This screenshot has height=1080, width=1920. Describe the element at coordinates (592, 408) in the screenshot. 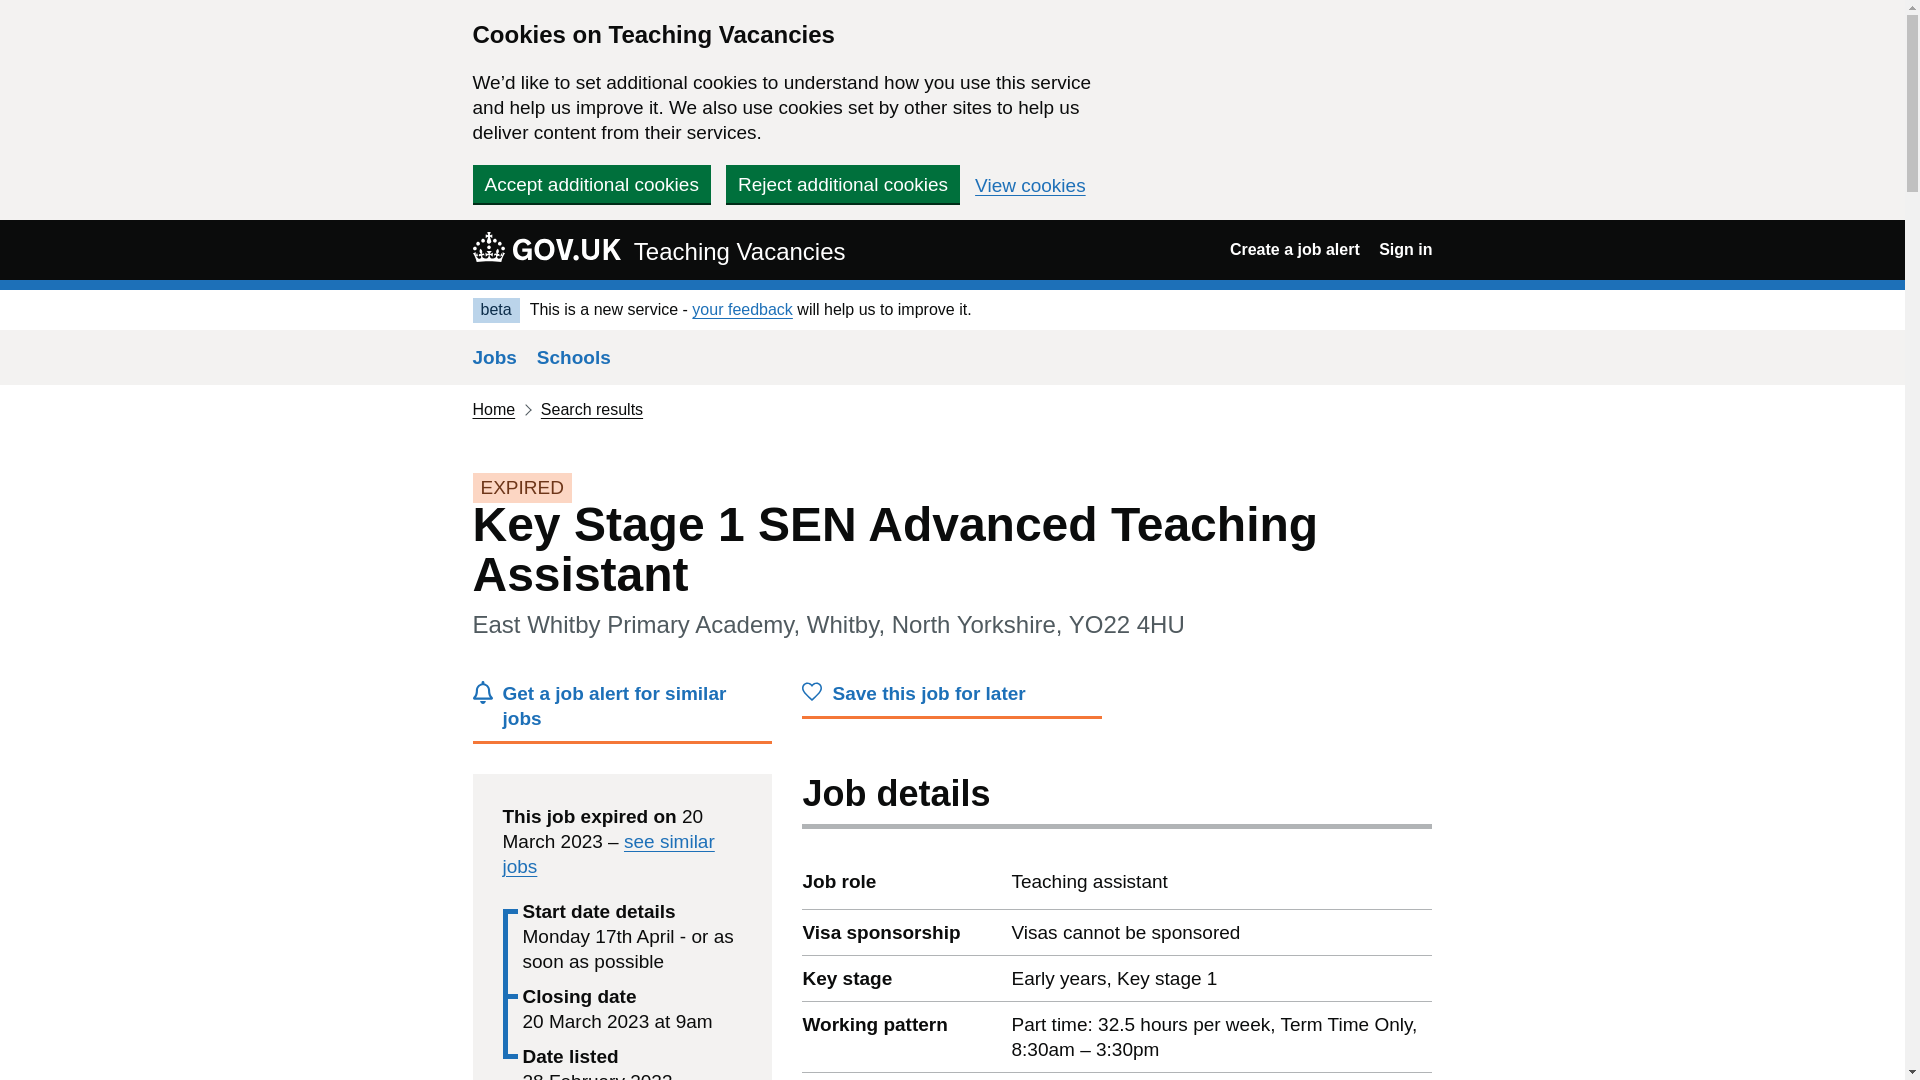

I see `Search results` at that location.